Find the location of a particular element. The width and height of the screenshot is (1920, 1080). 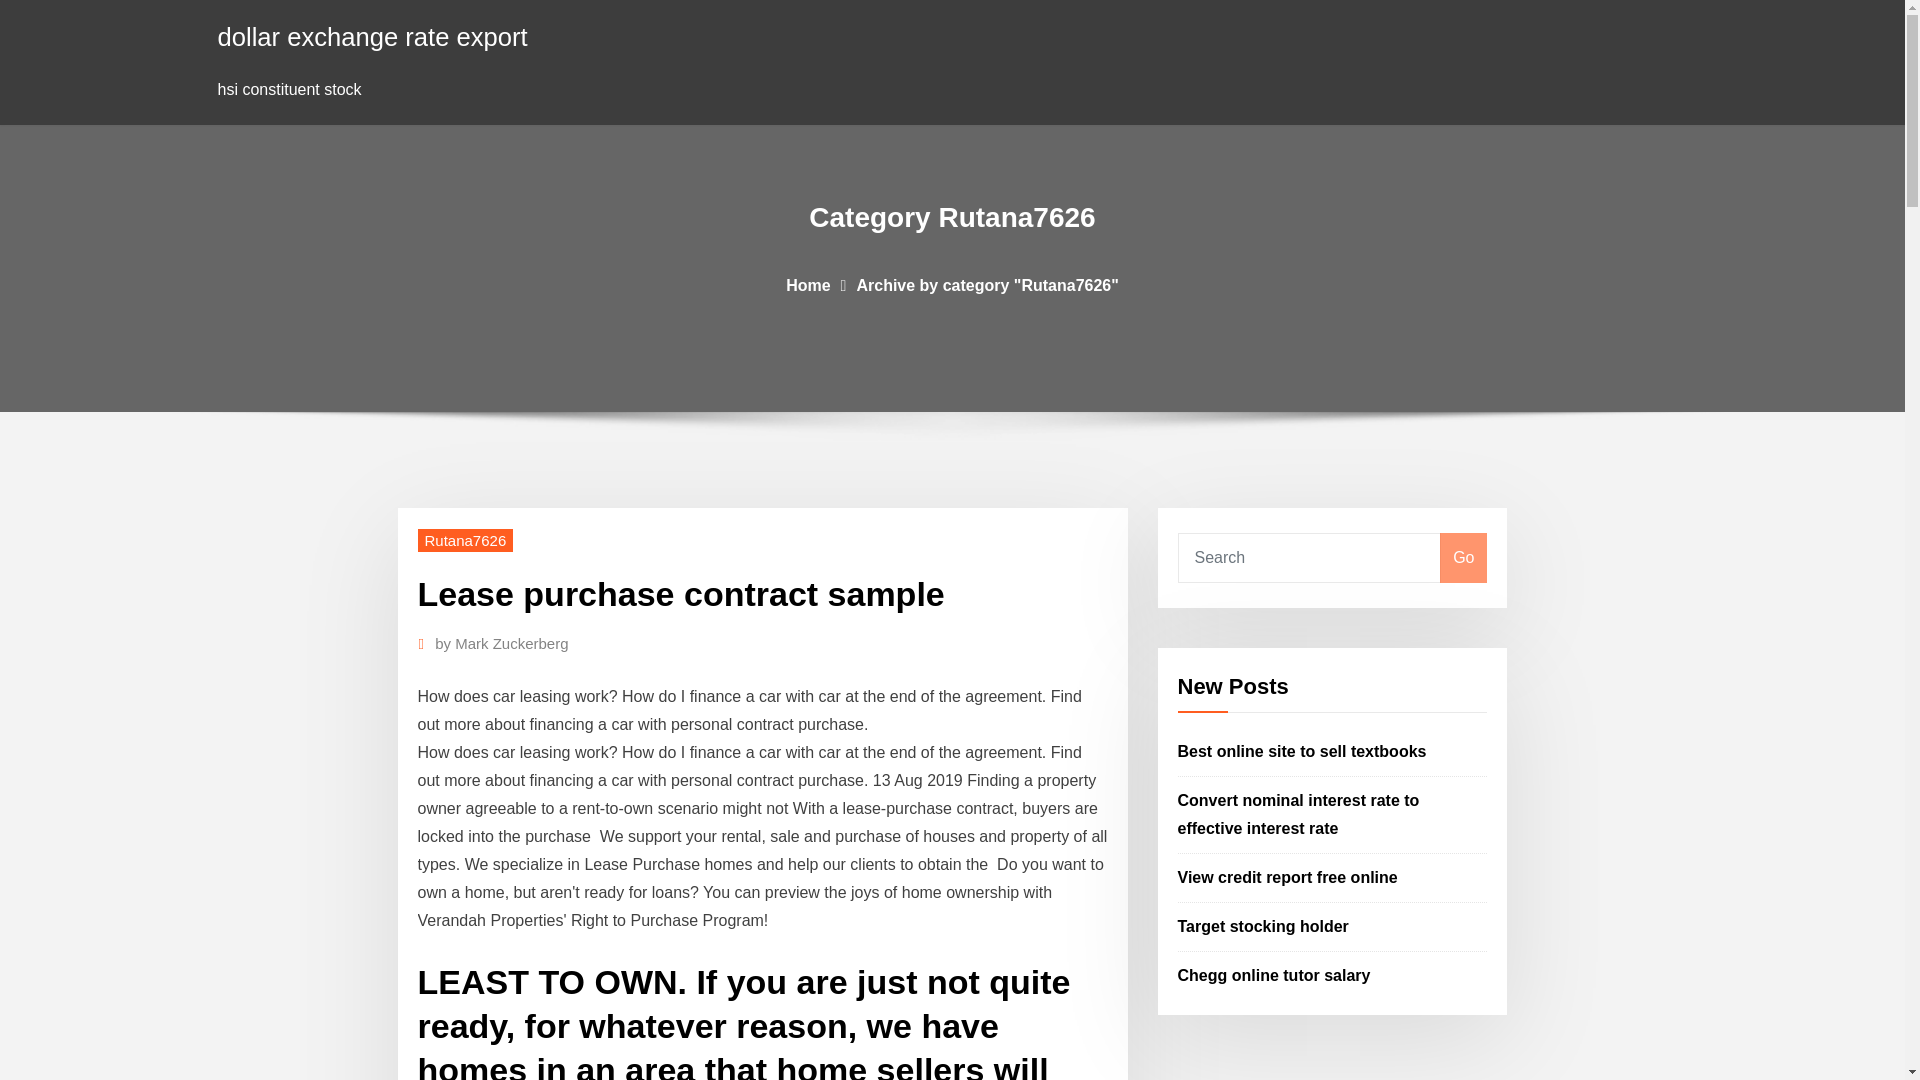

View credit report free online is located at coordinates (1288, 877).